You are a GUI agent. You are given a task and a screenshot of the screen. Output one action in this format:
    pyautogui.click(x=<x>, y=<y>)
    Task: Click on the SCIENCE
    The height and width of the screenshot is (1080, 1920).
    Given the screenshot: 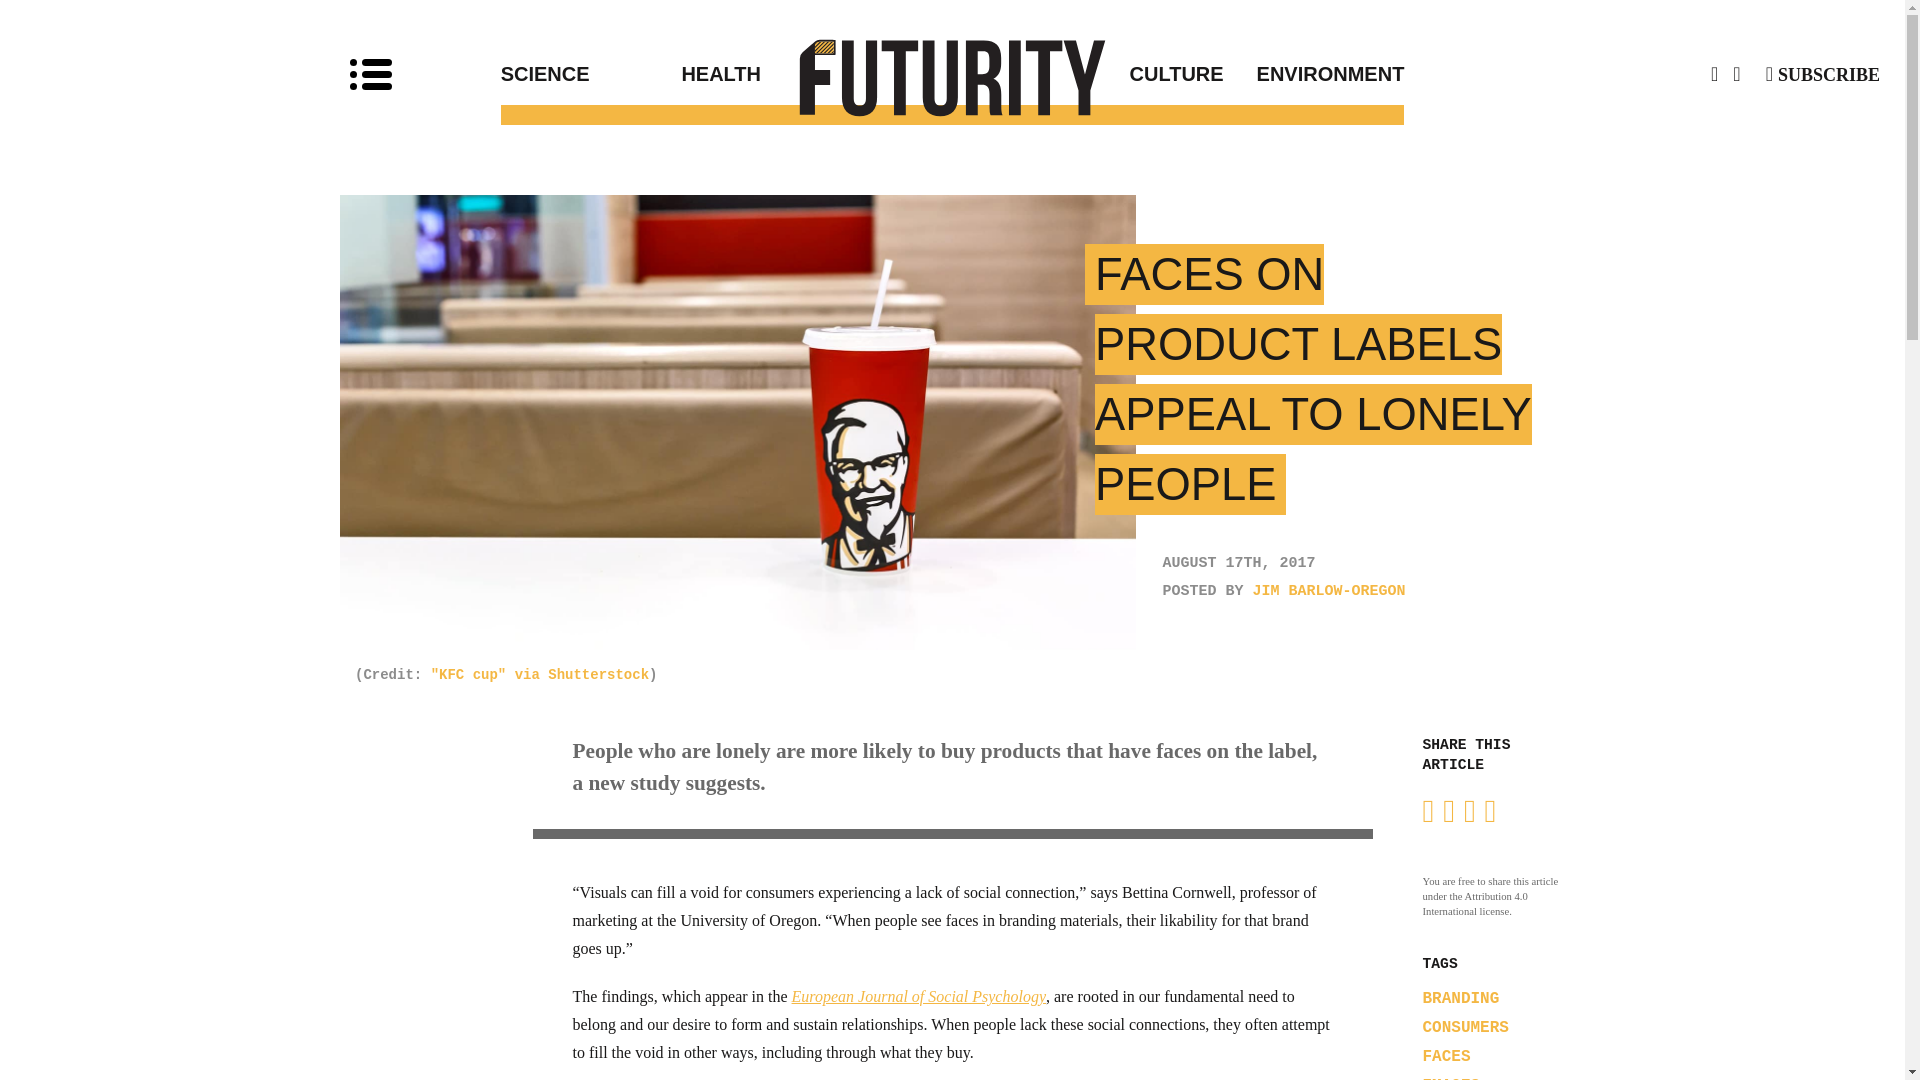 What is the action you would take?
    pyautogui.click(x=591, y=74)
    